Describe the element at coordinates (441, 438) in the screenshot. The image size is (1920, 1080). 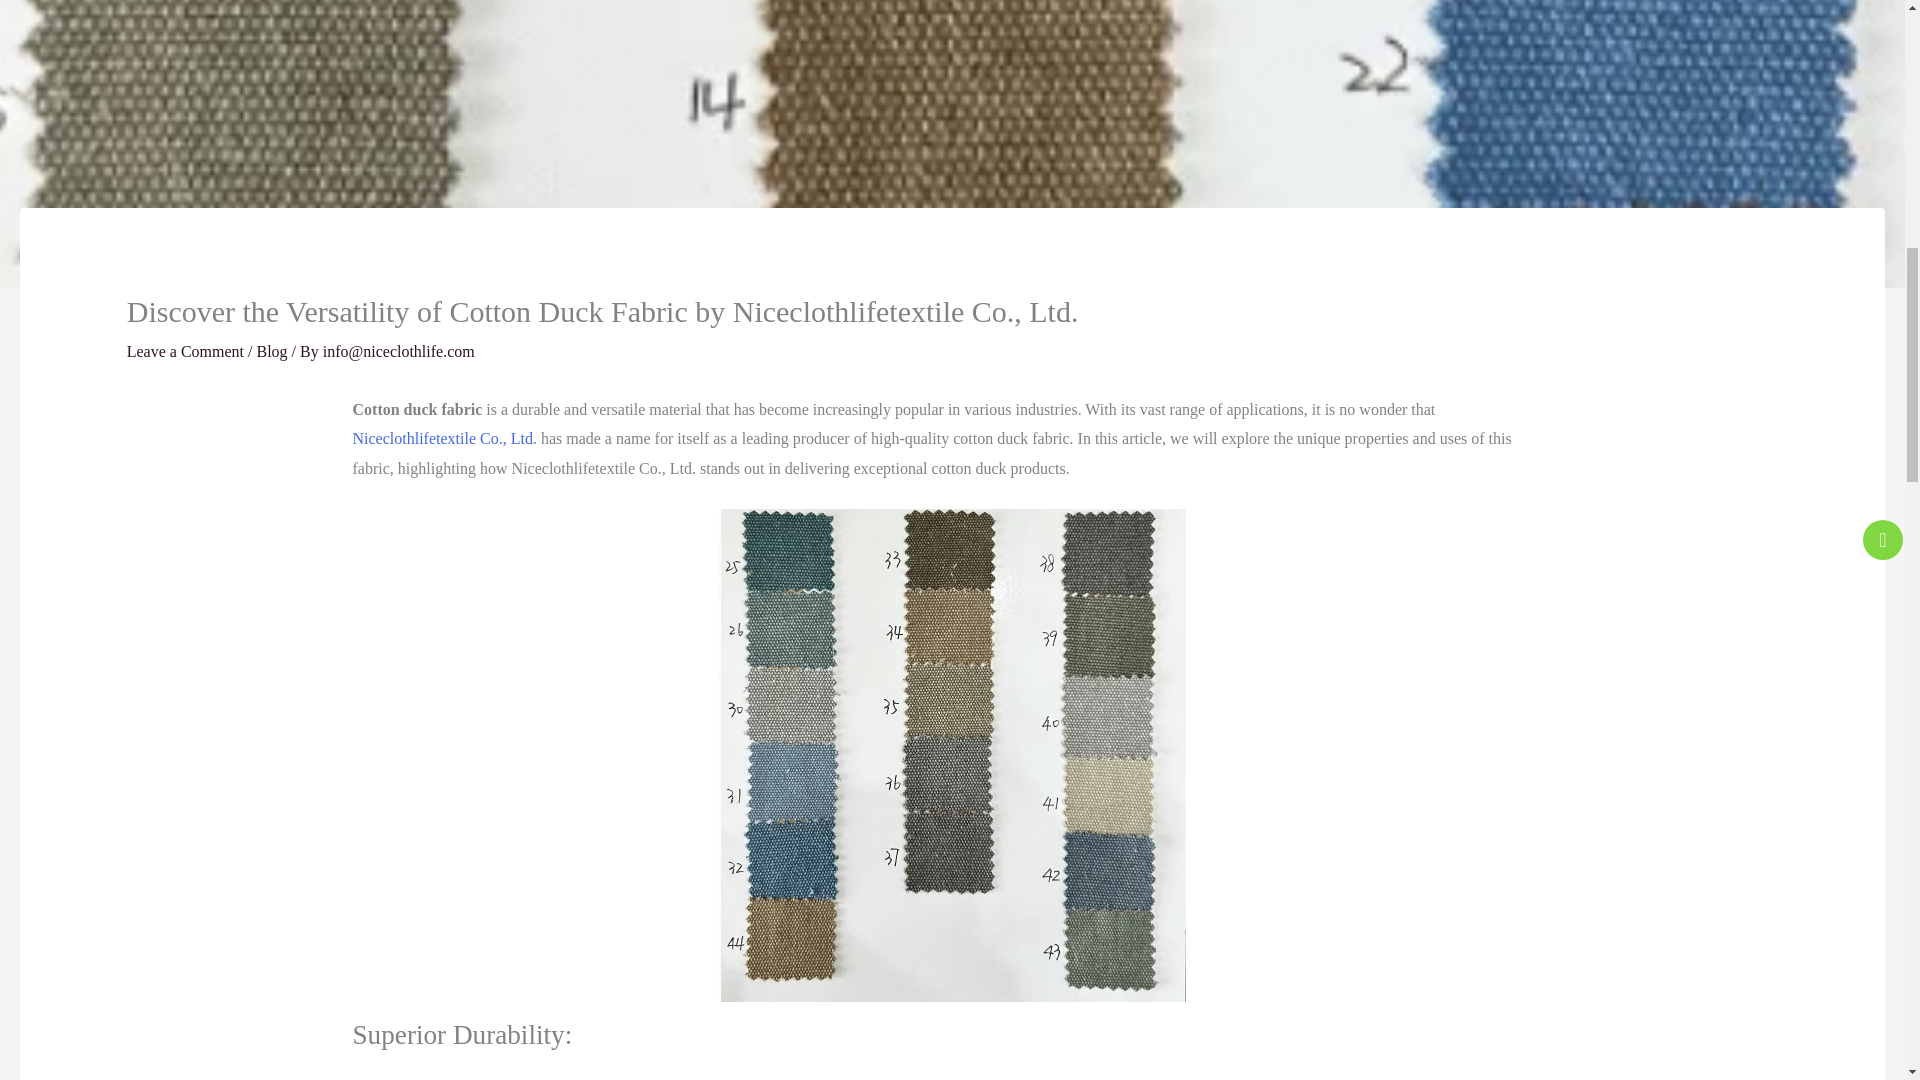
I see `Niceclothlifetextile Co., Ltd` at that location.